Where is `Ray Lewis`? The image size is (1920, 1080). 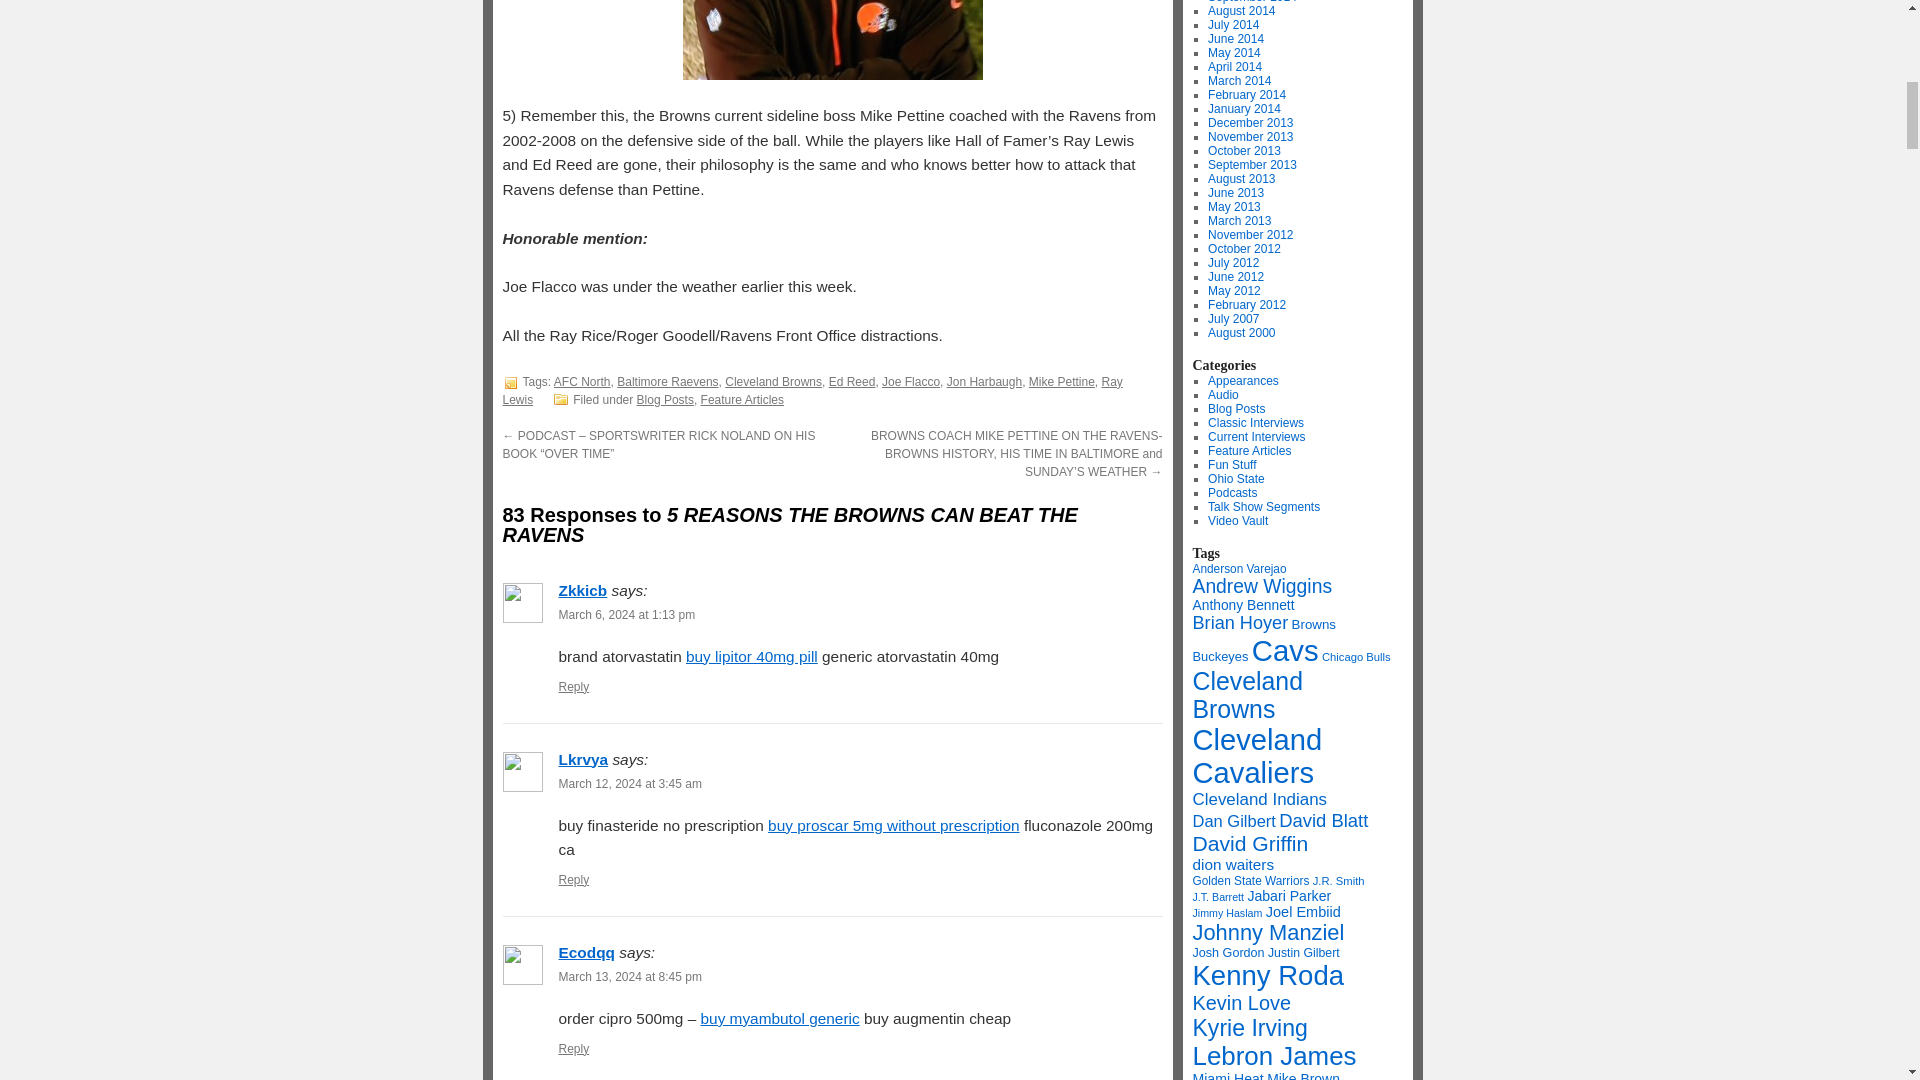
Ray Lewis is located at coordinates (811, 390).